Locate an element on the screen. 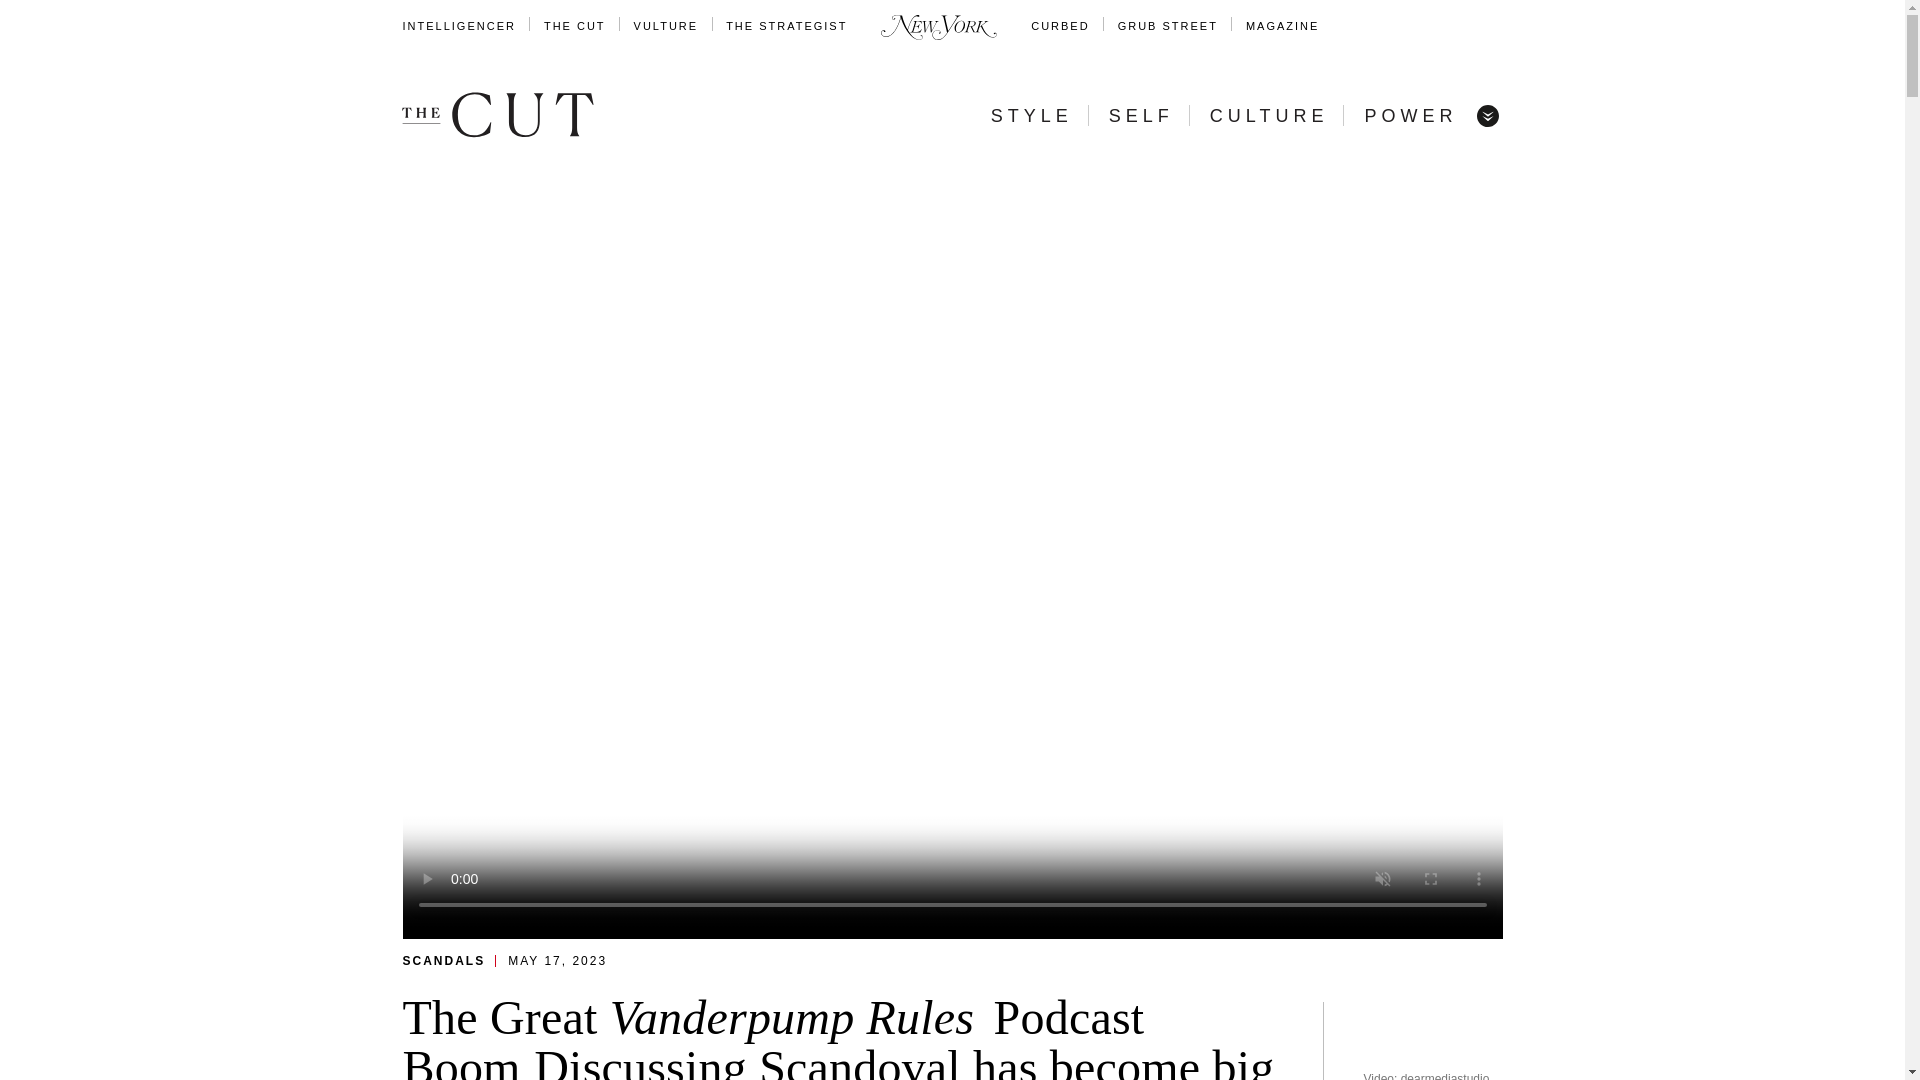  MAGAZINE is located at coordinates (1282, 26).